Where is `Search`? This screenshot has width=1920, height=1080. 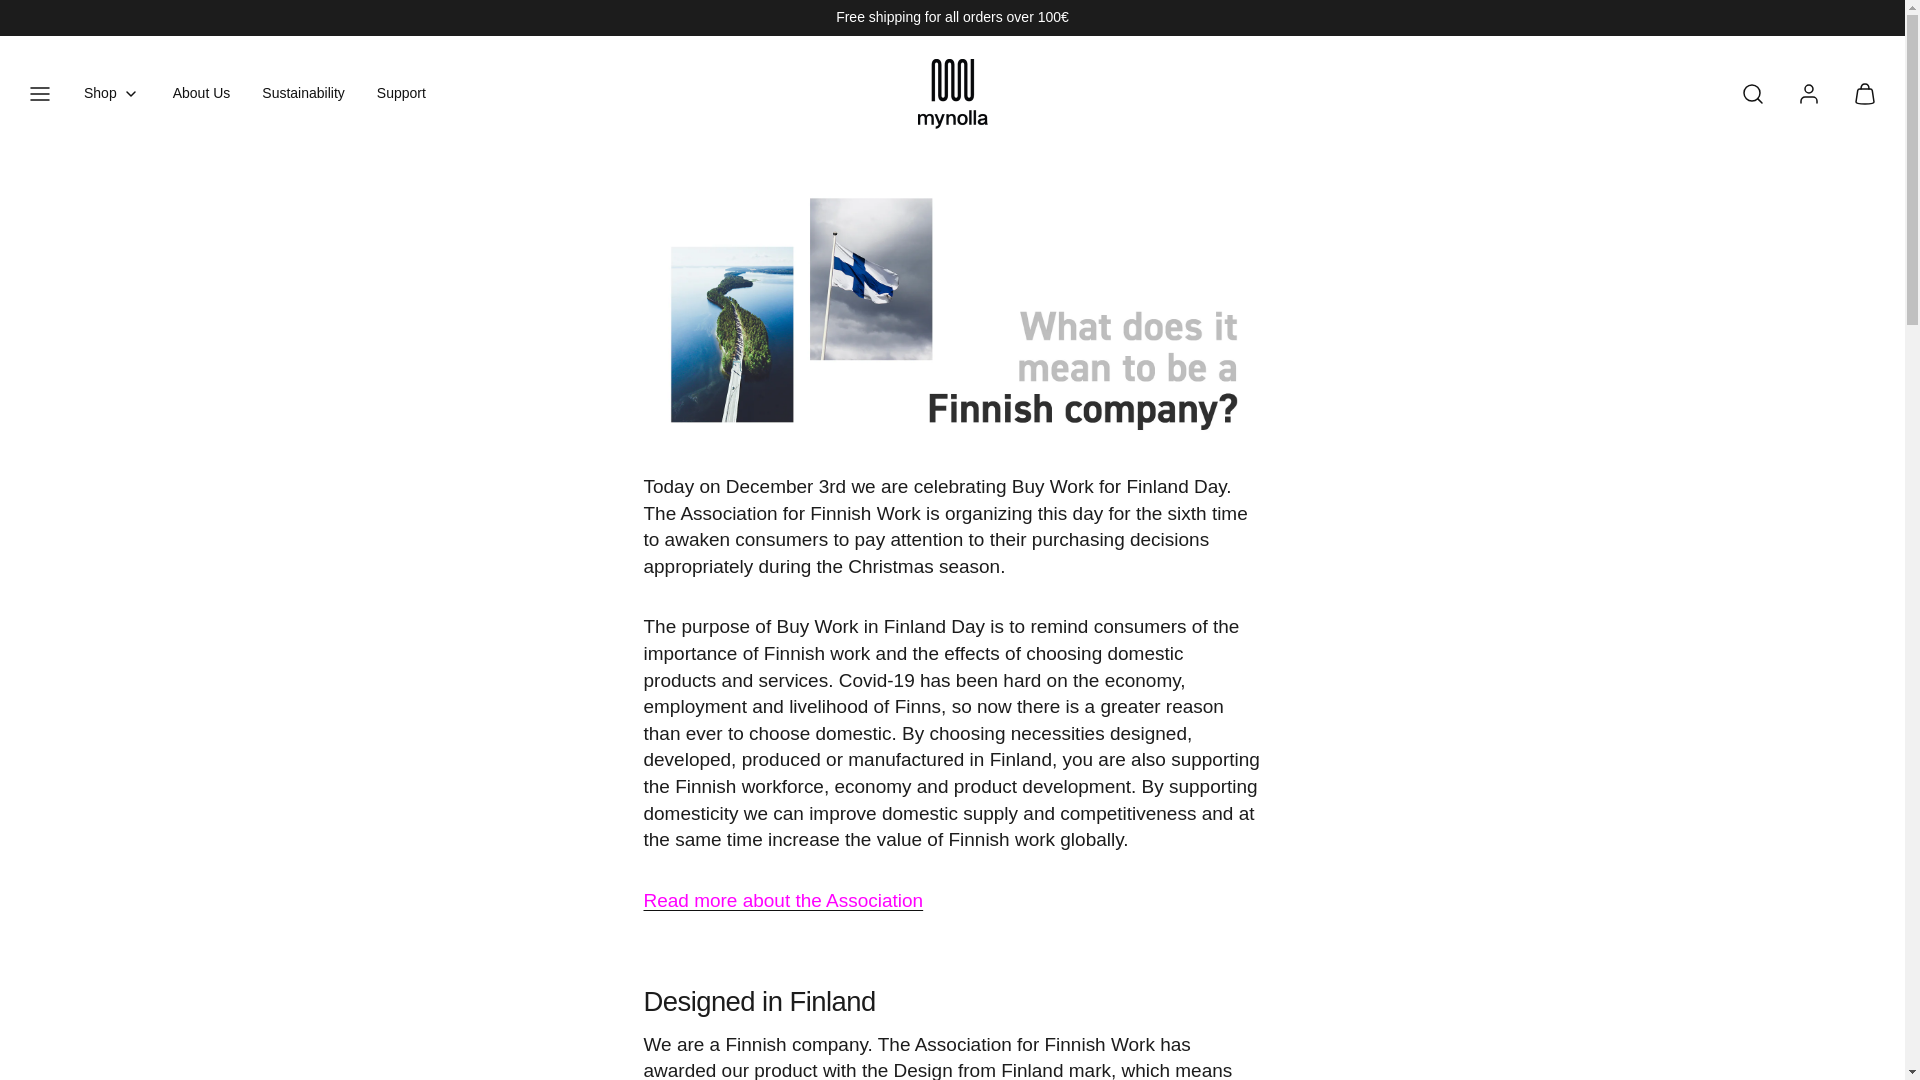
Search is located at coordinates (1753, 94).